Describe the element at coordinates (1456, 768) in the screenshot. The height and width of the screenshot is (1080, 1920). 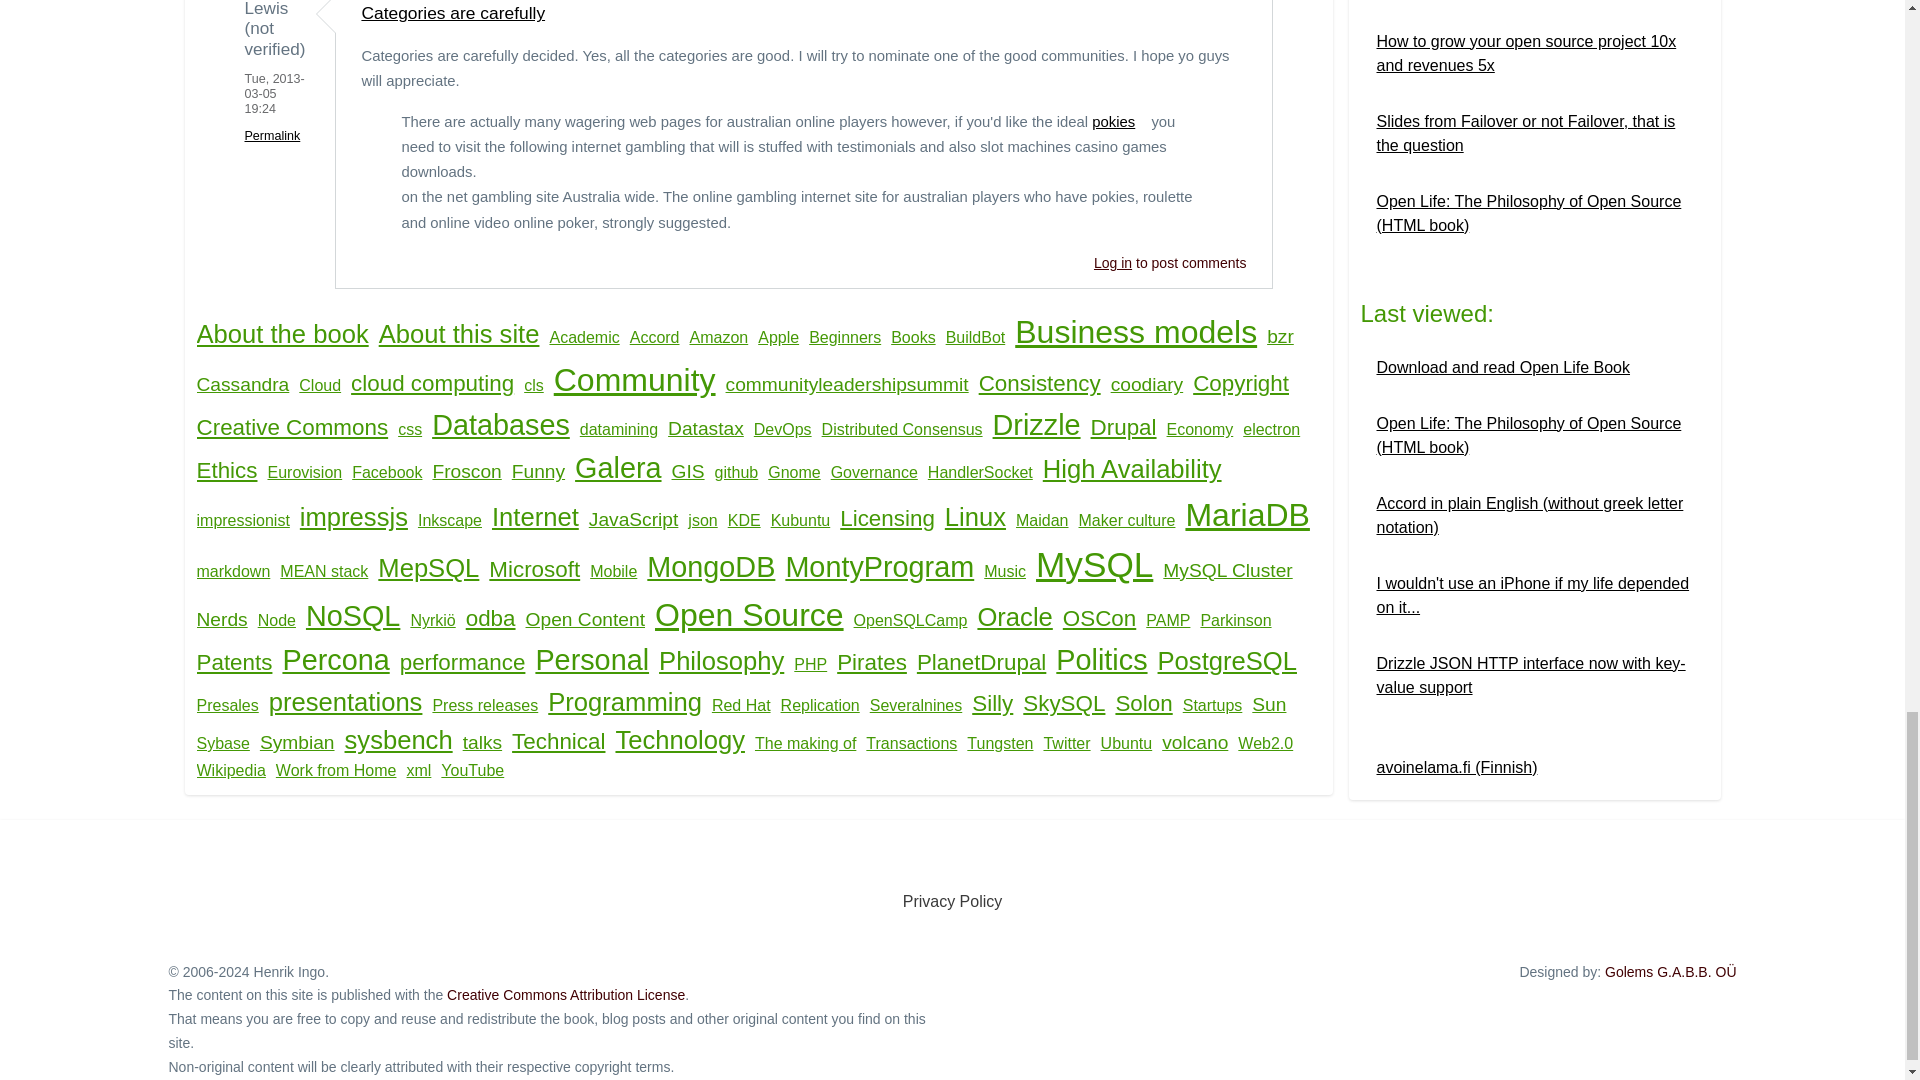
I see `Homepage of the Finnish book` at that location.